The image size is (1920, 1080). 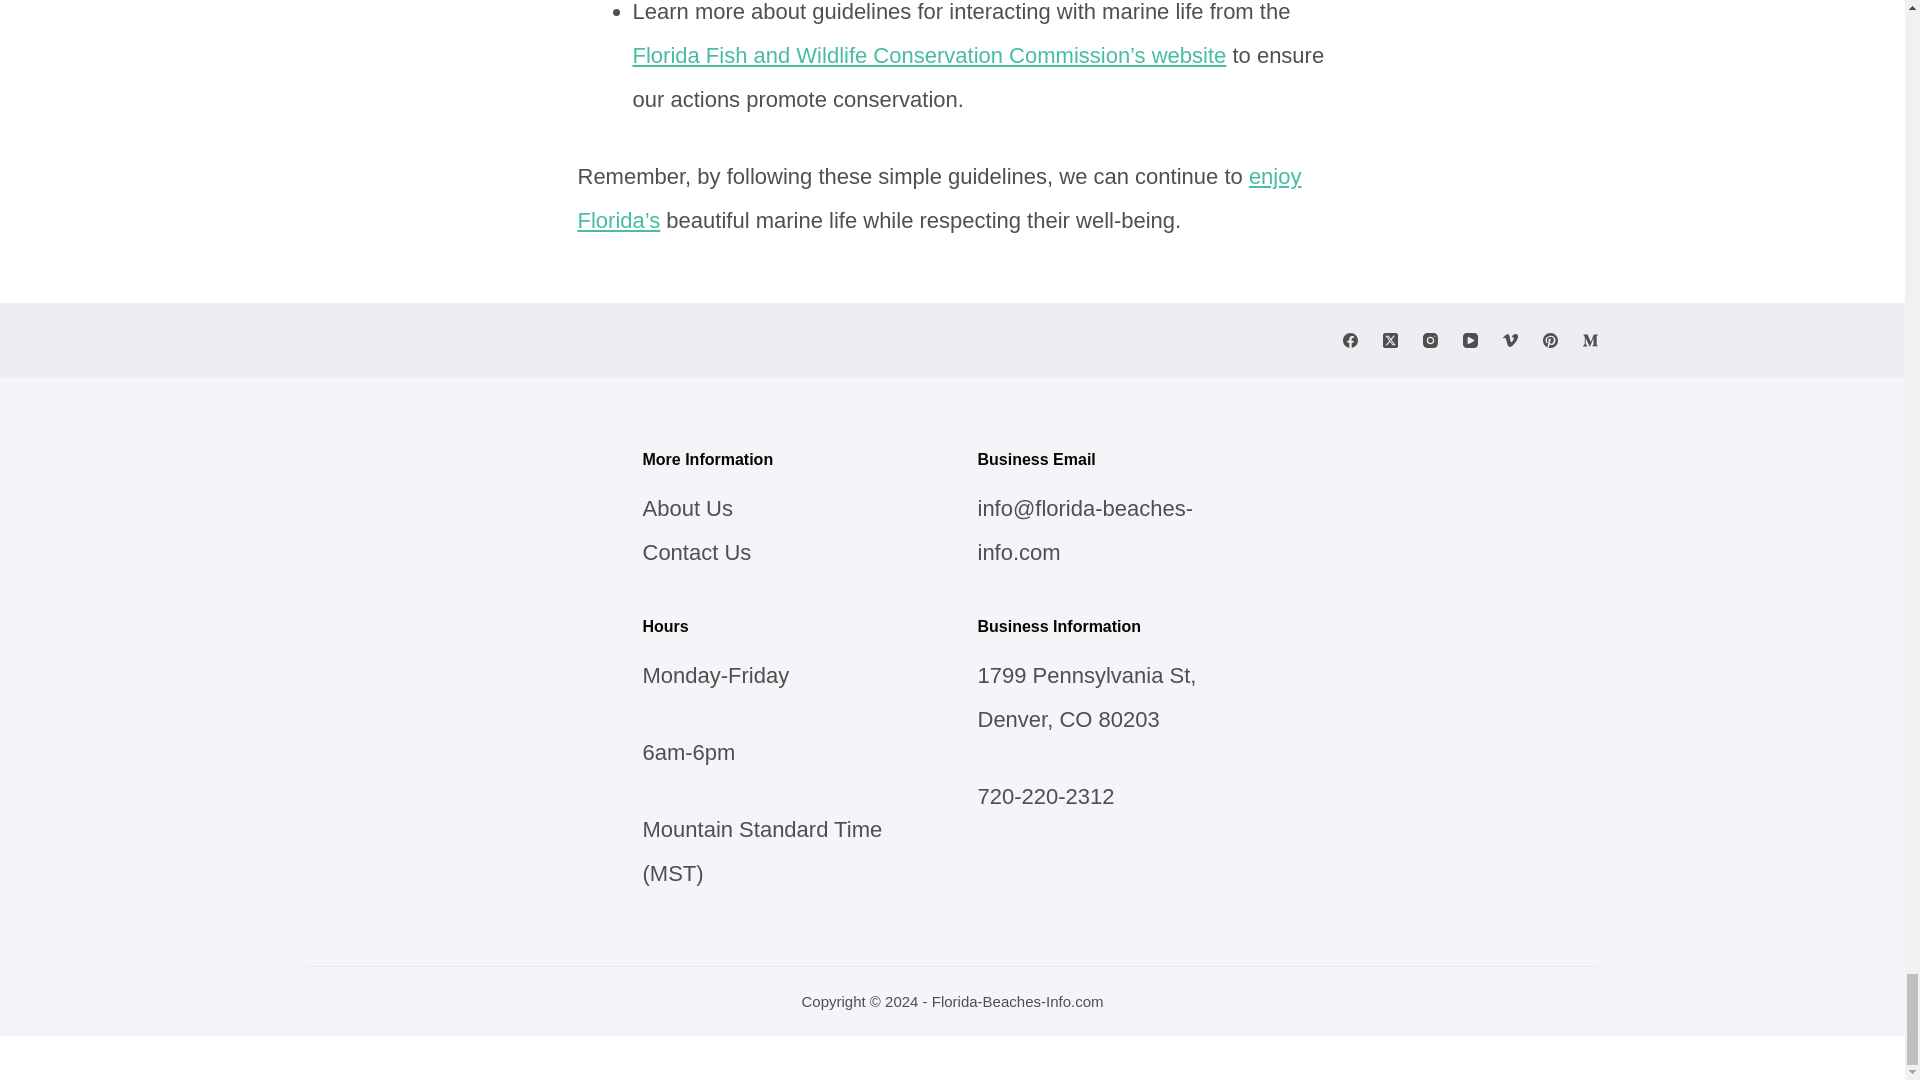 I want to click on About Us, so click(x=687, y=508).